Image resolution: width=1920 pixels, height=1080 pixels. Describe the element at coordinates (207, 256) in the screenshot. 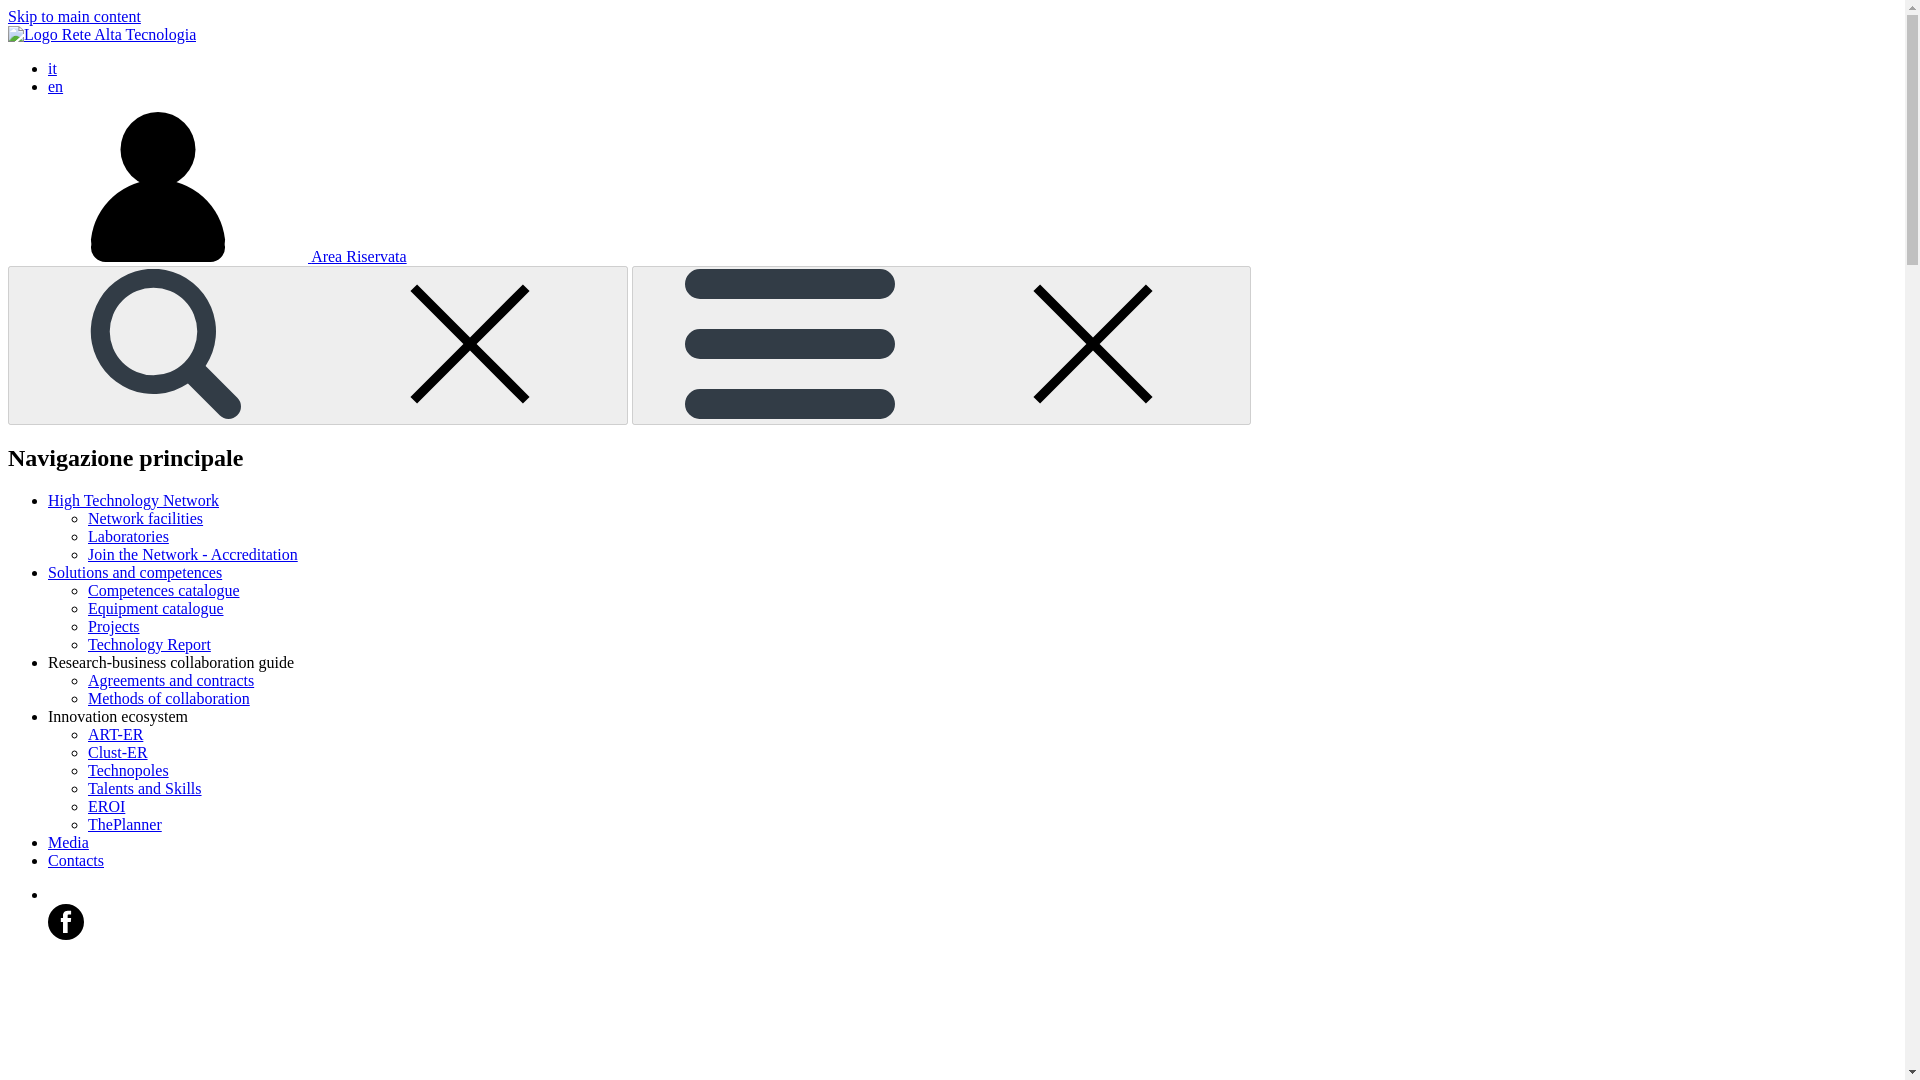

I see `Area Riservata` at that location.